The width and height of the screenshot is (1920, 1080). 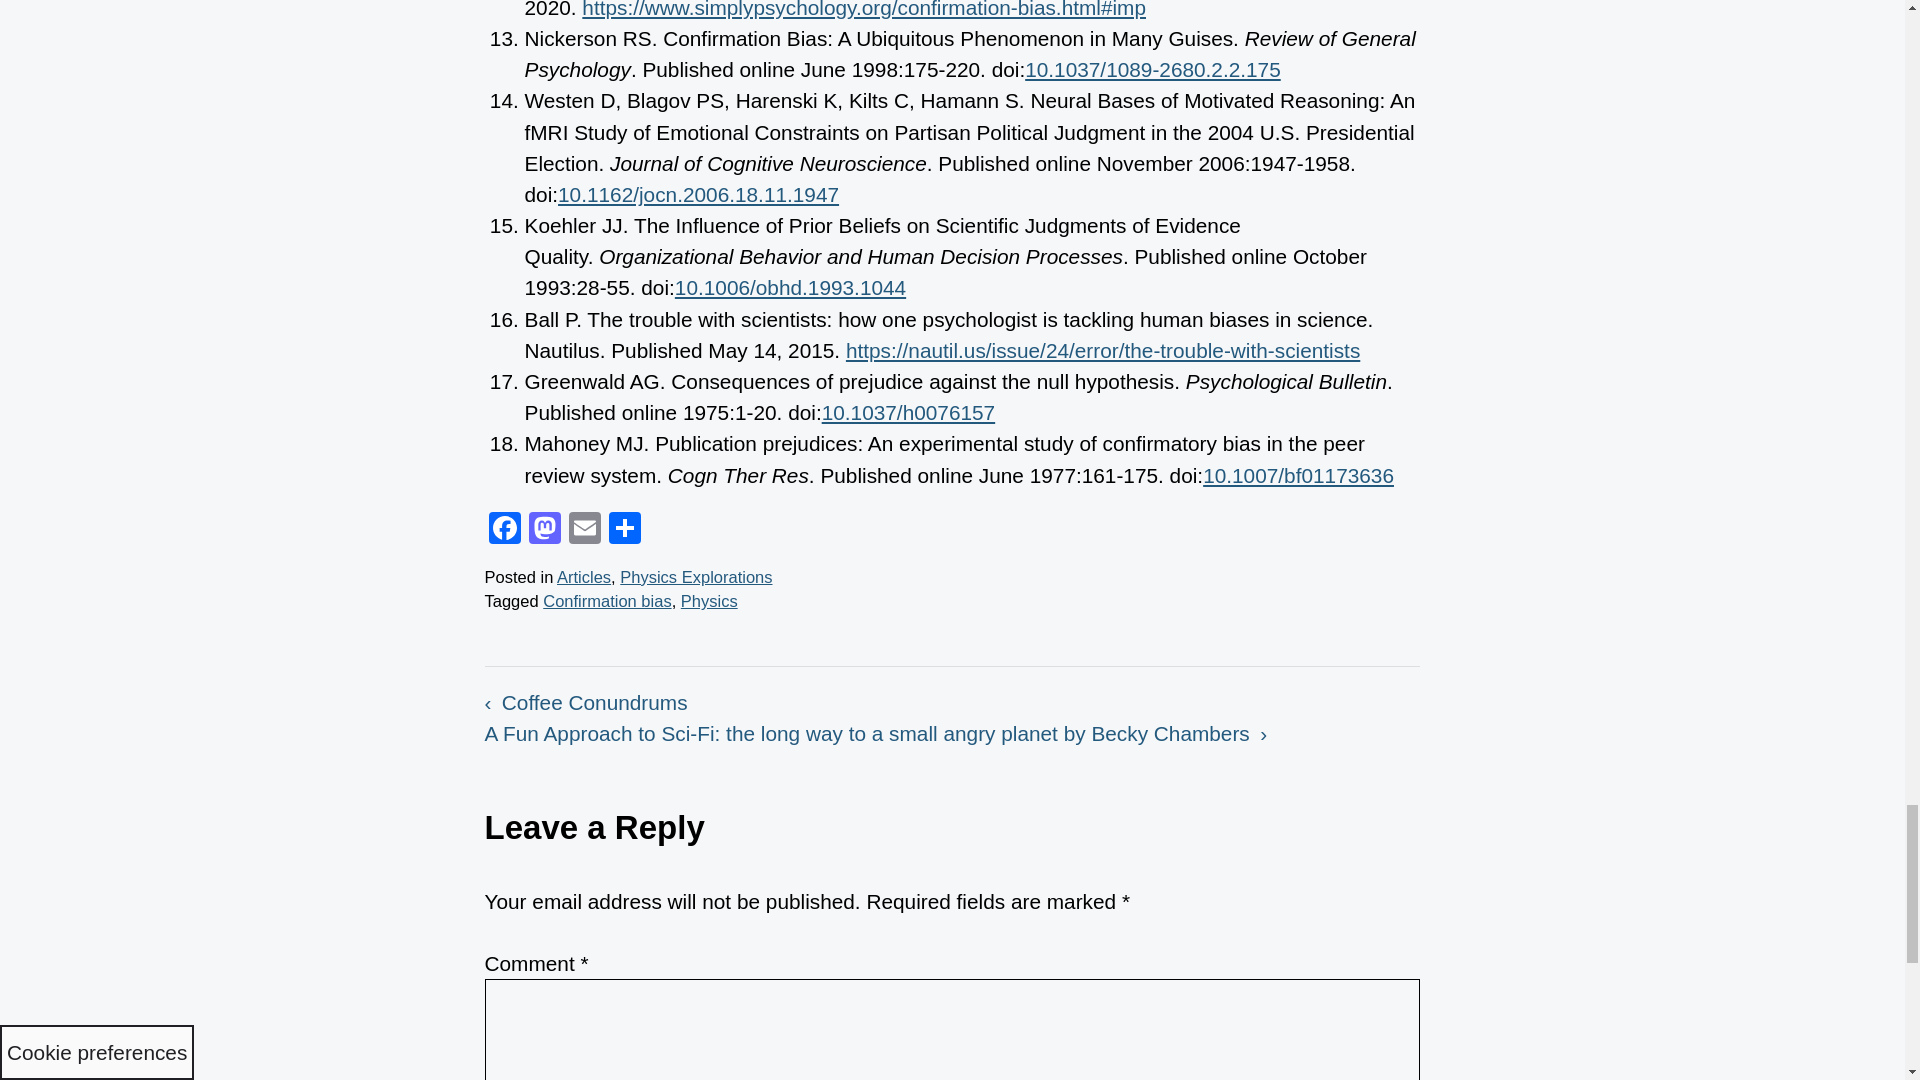 I want to click on Facebook, so click(x=504, y=530).